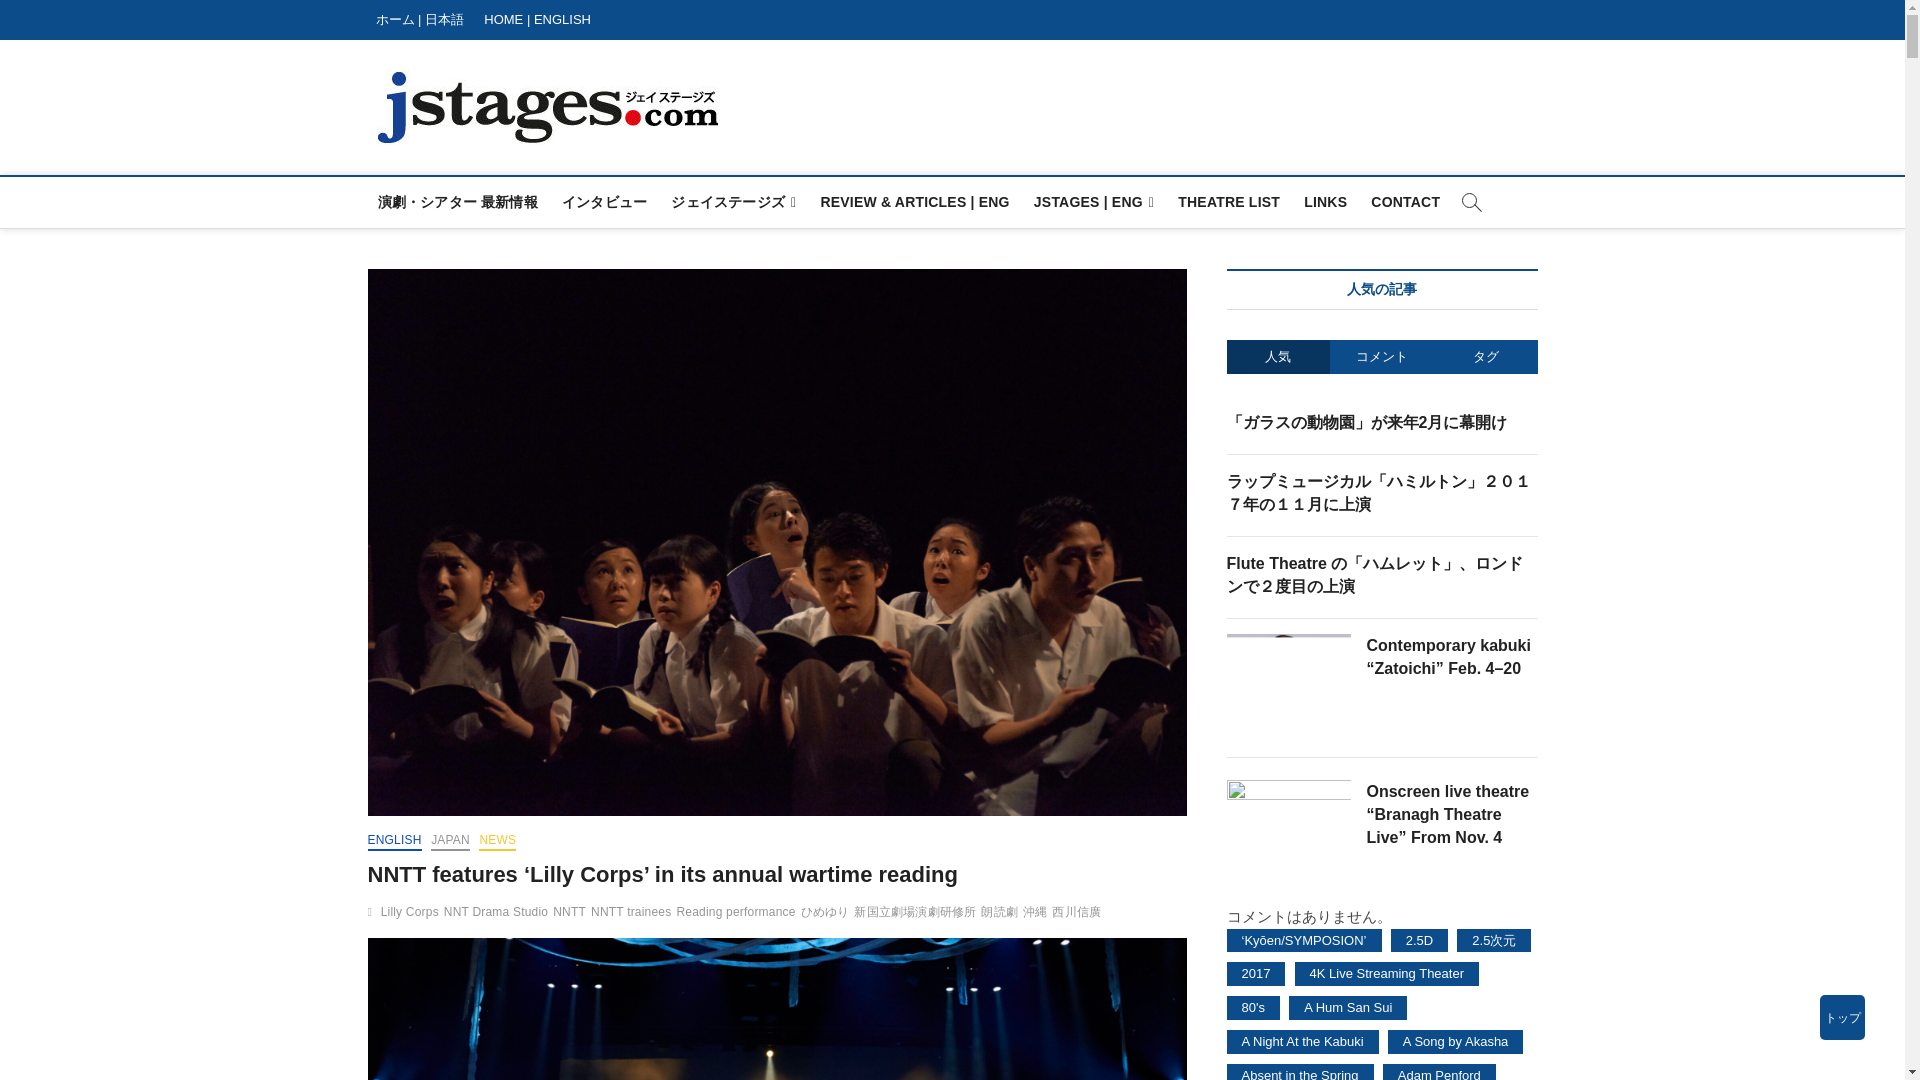 The height and width of the screenshot is (1080, 1920). I want to click on CONTACT, so click(1405, 202).